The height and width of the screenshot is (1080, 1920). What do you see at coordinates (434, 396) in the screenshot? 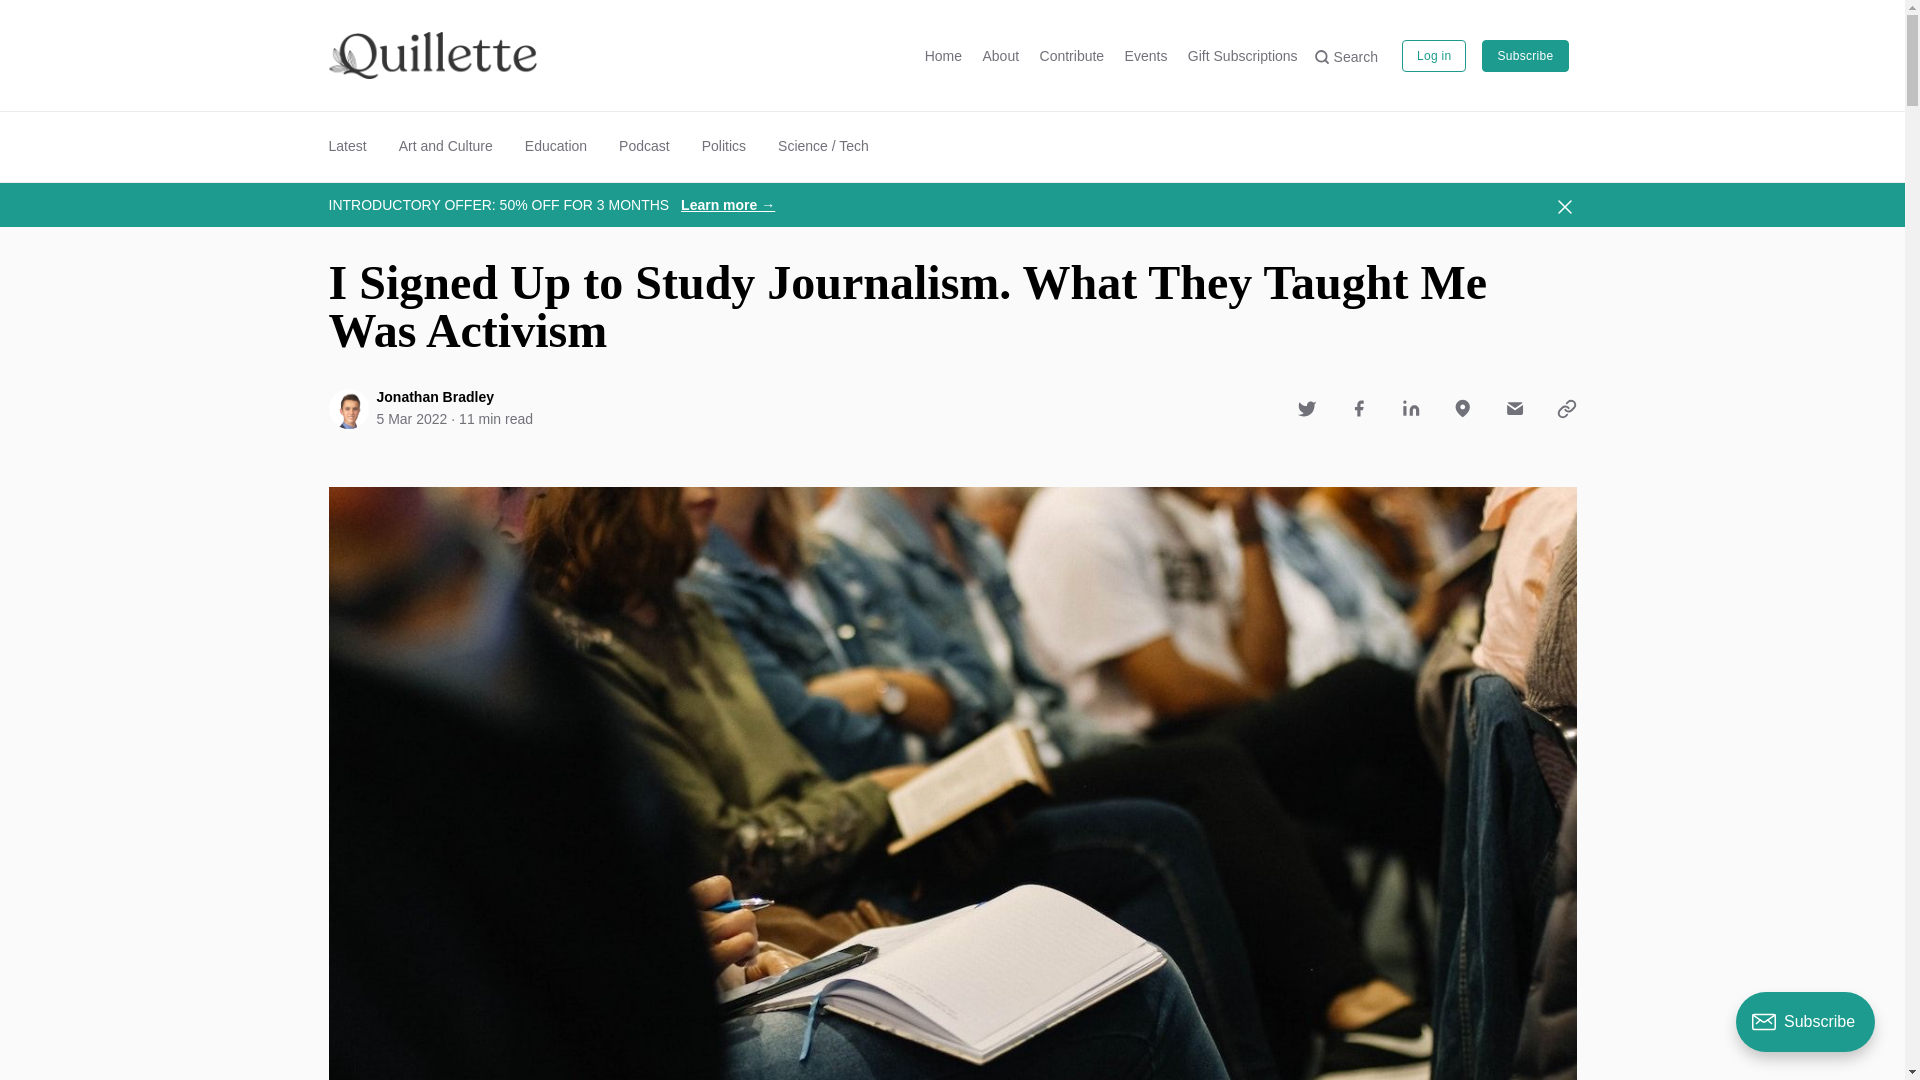
I see `Jonathan Bradley` at bounding box center [434, 396].